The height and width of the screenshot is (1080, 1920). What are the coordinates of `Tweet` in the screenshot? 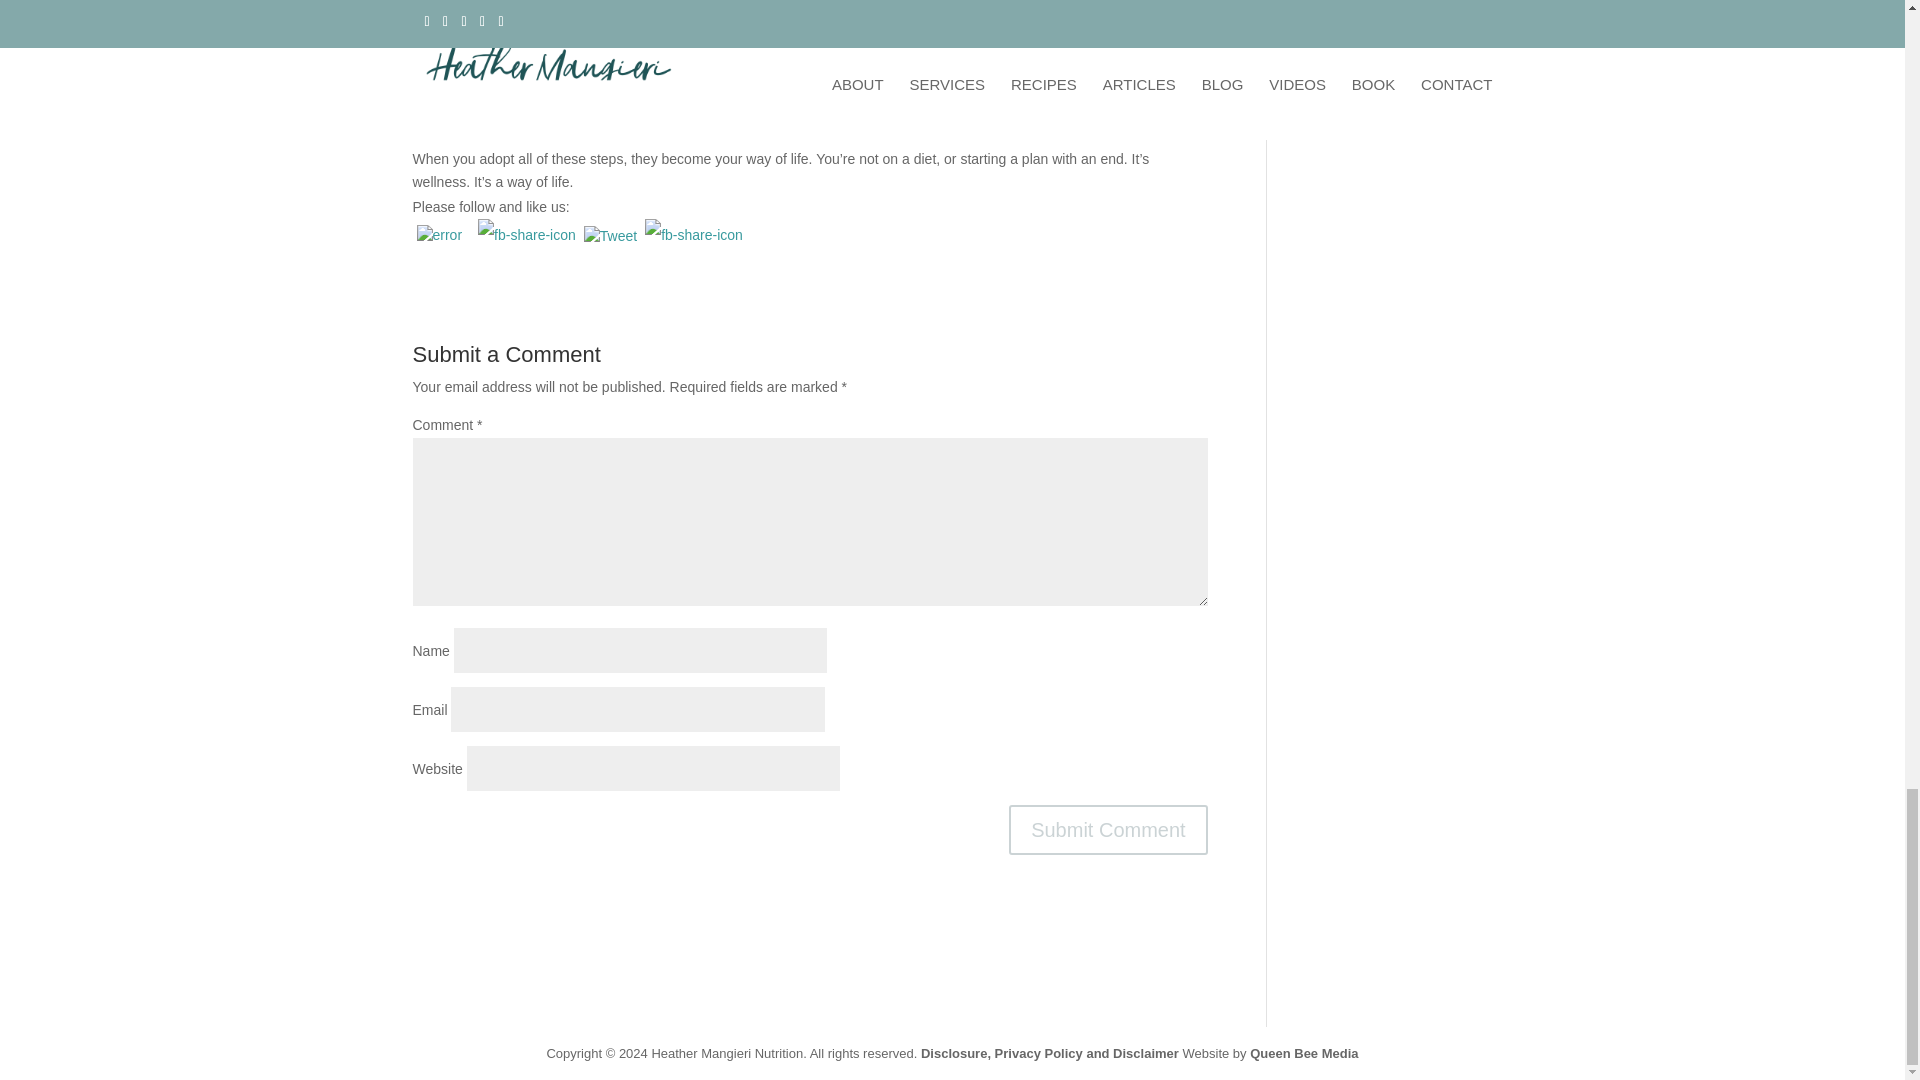 It's located at (610, 236).